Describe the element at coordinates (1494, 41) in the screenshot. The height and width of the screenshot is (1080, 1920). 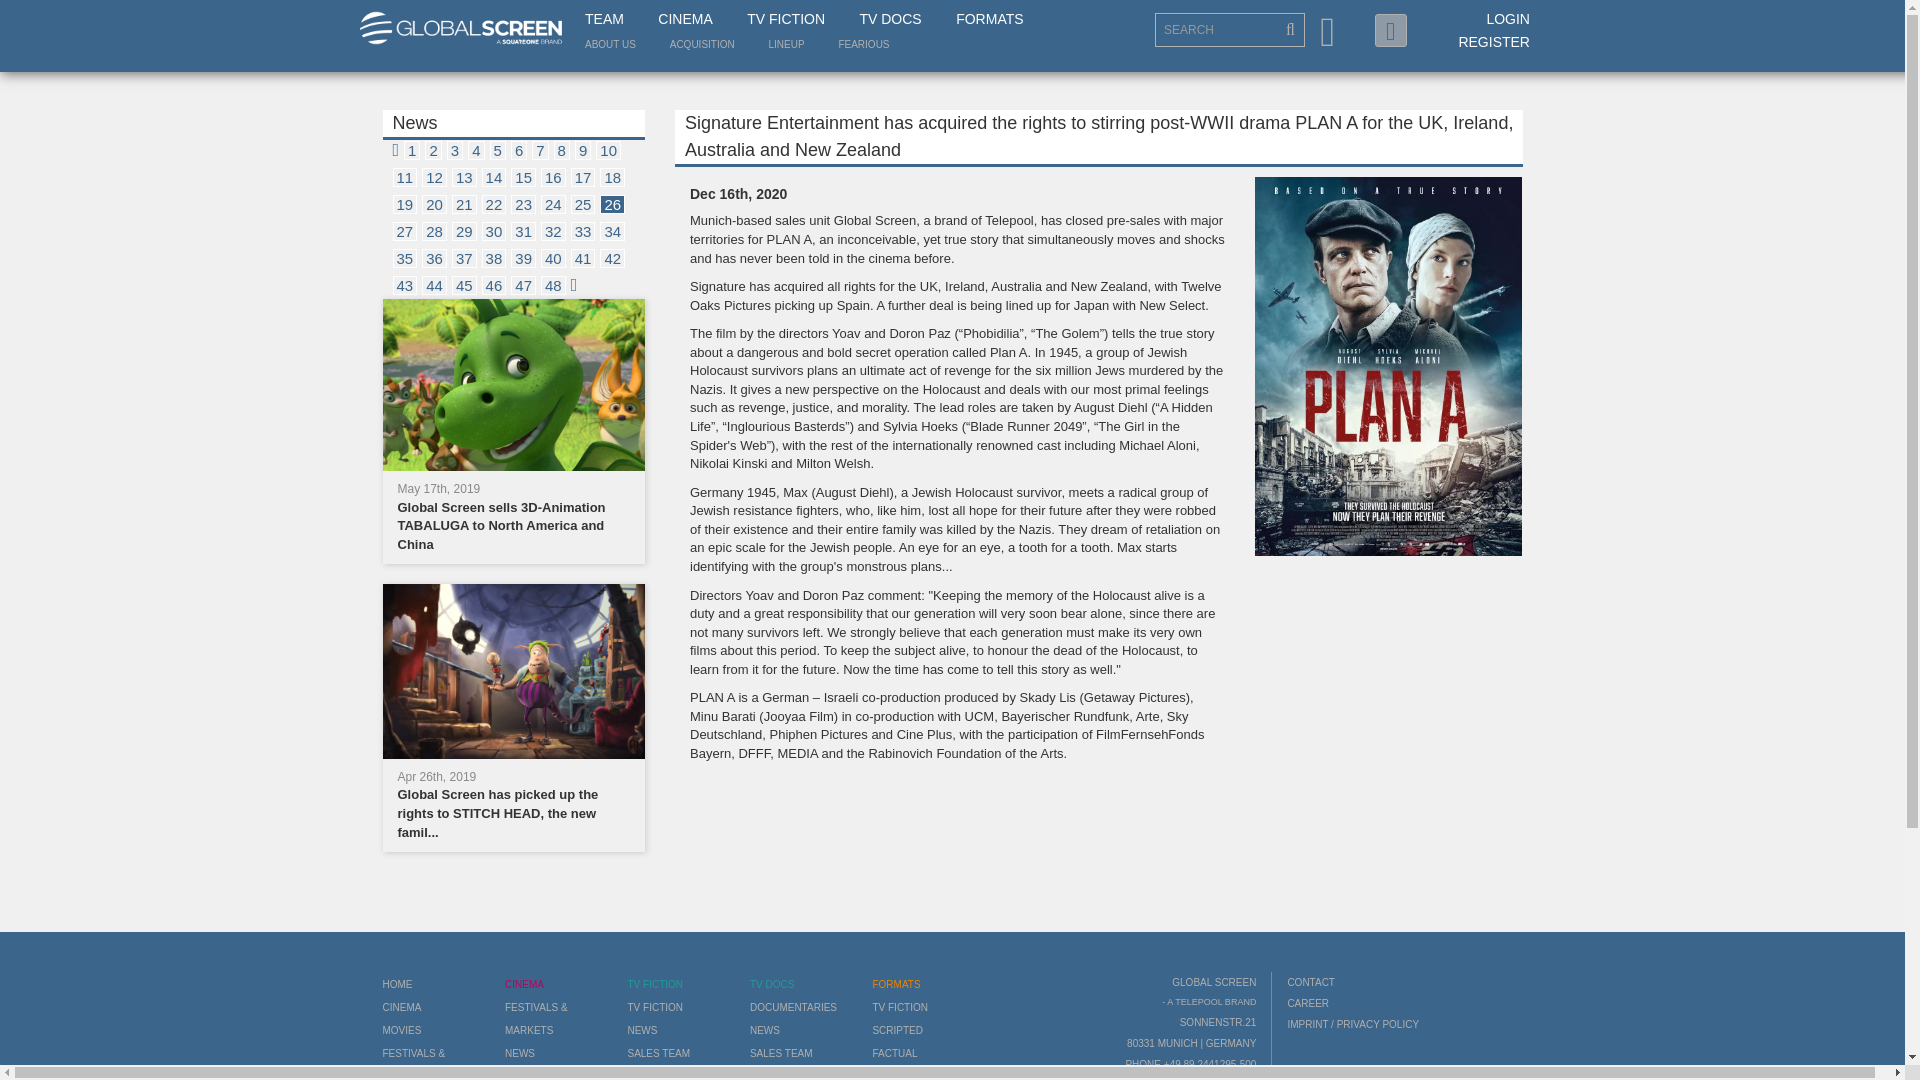
I see `REGISTER` at that location.